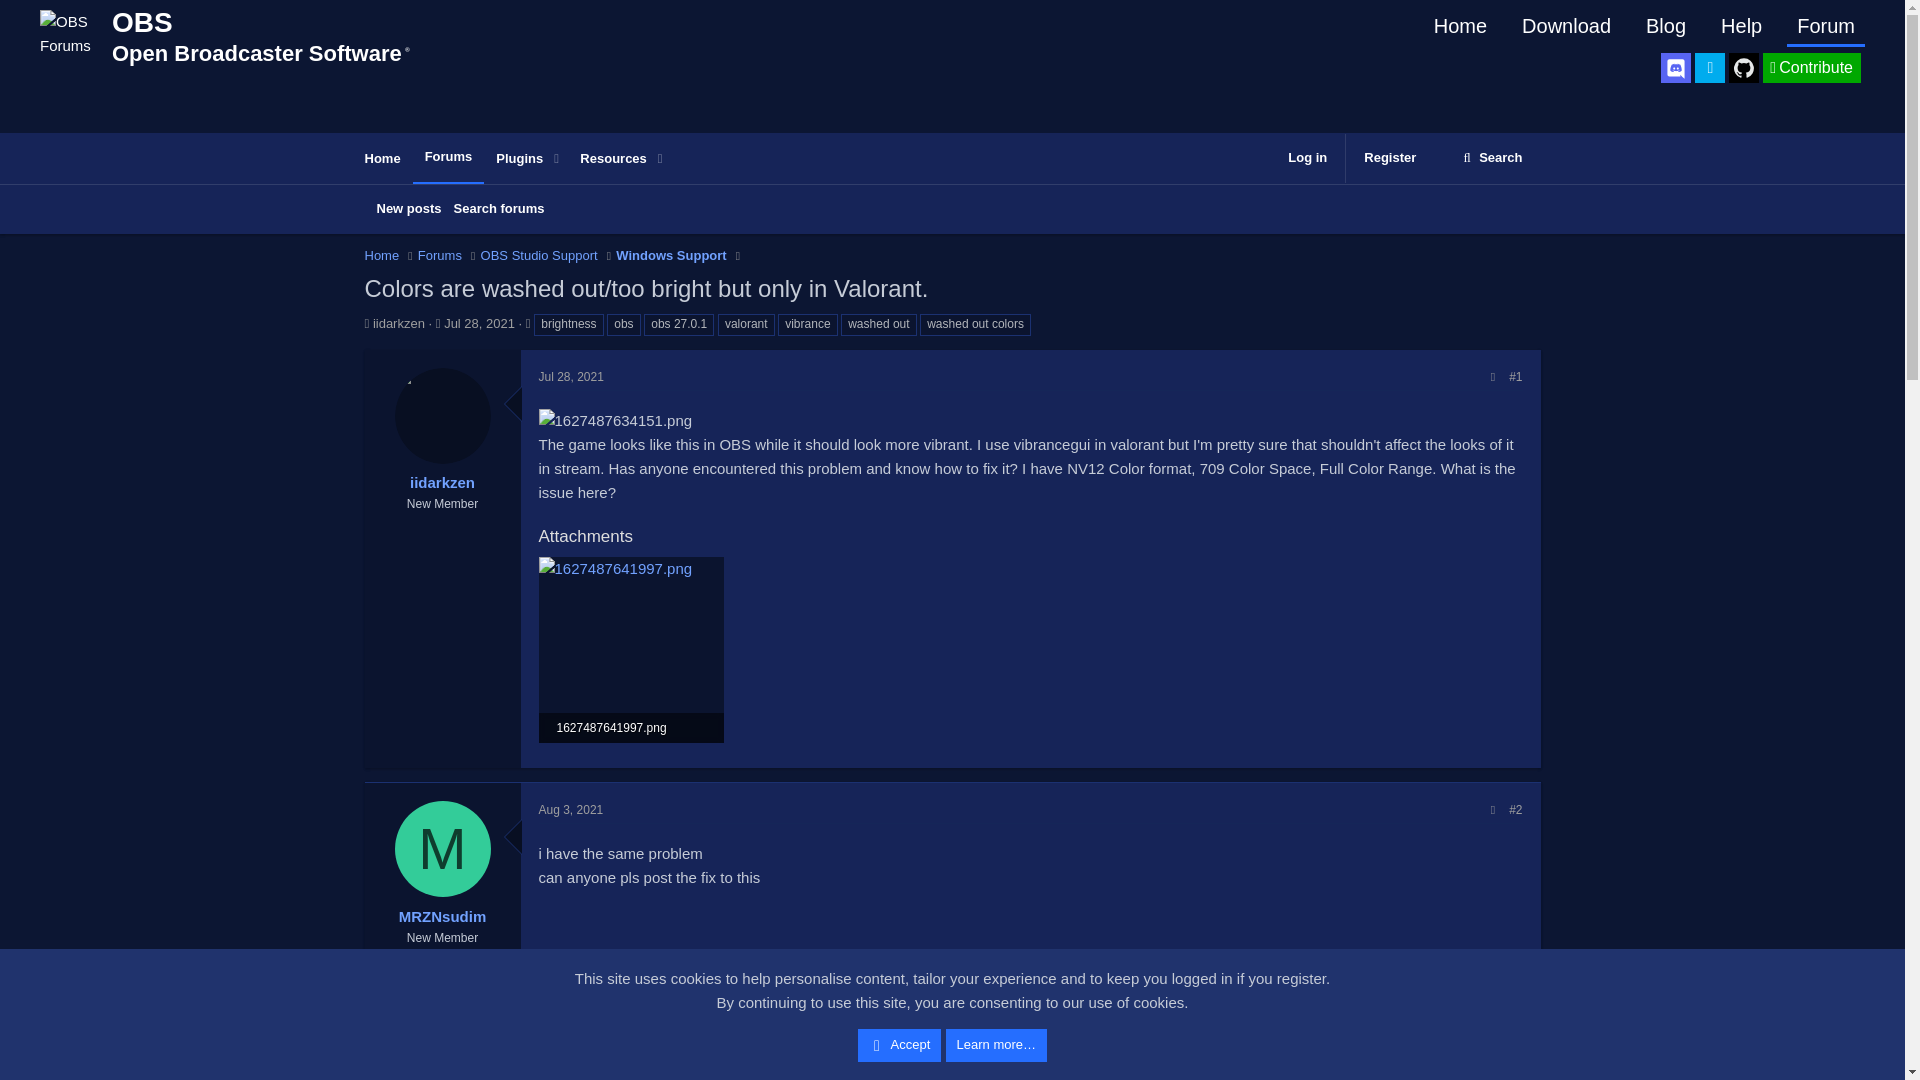  I want to click on Jul 28, 2021 at 5:00 PM, so click(570, 377).